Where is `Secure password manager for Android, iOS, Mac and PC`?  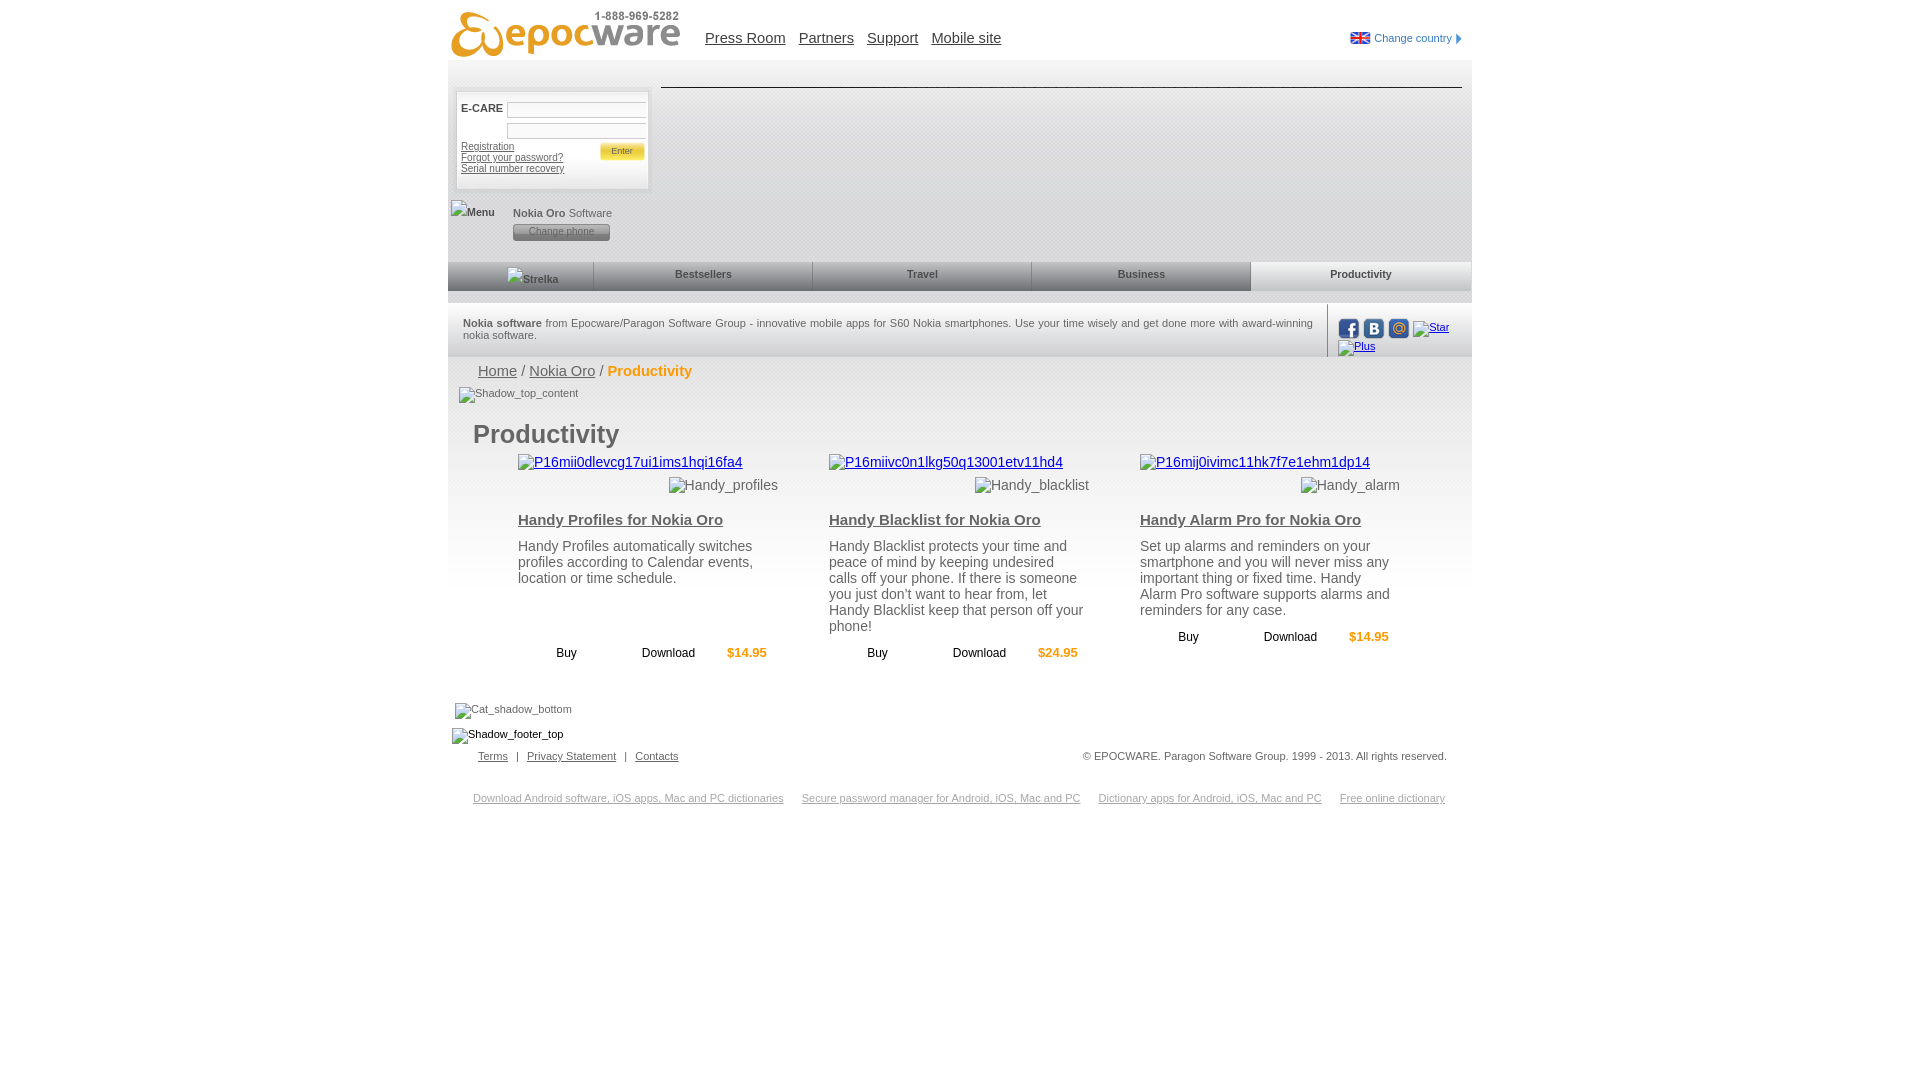 Secure password manager for Android, iOS, Mac and PC is located at coordinates (941, 797).